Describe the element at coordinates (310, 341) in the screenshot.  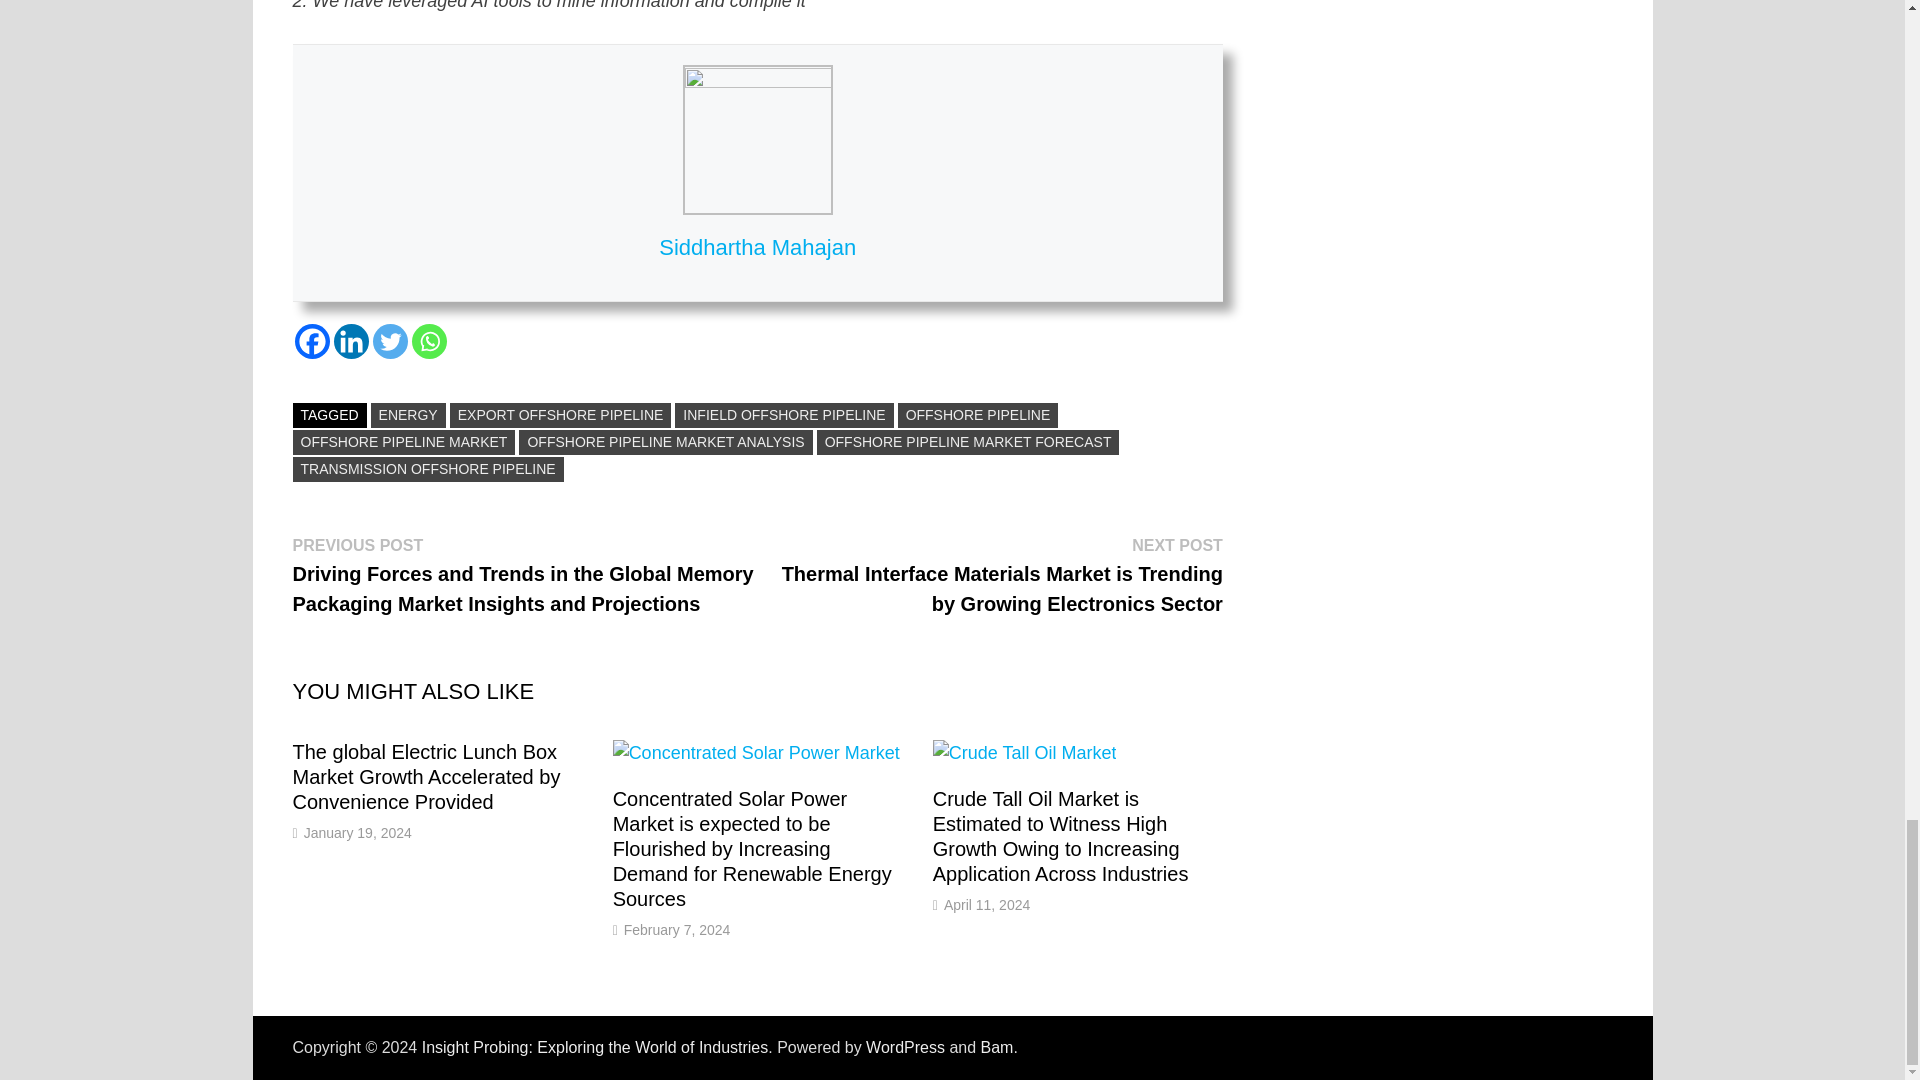
I see `Facebook` at that location.